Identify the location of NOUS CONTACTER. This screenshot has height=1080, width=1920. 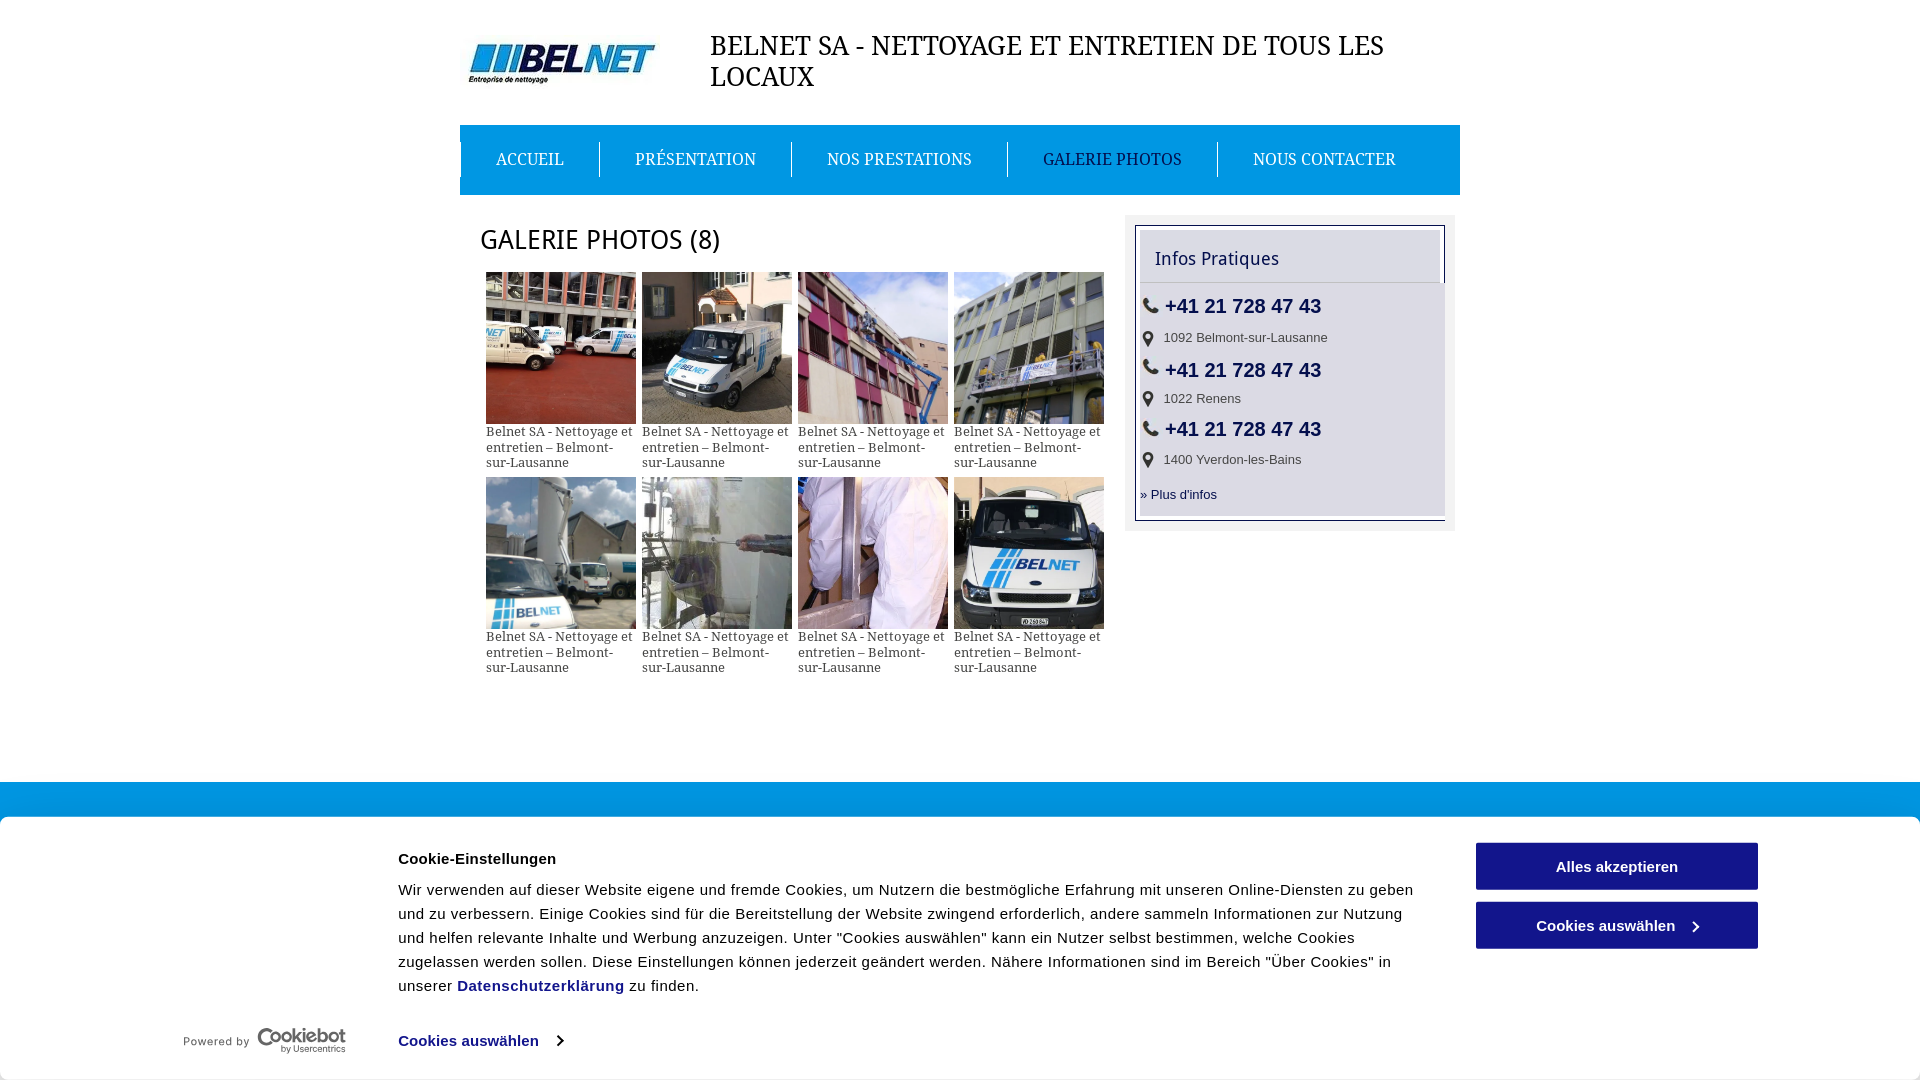
(1324, 160).